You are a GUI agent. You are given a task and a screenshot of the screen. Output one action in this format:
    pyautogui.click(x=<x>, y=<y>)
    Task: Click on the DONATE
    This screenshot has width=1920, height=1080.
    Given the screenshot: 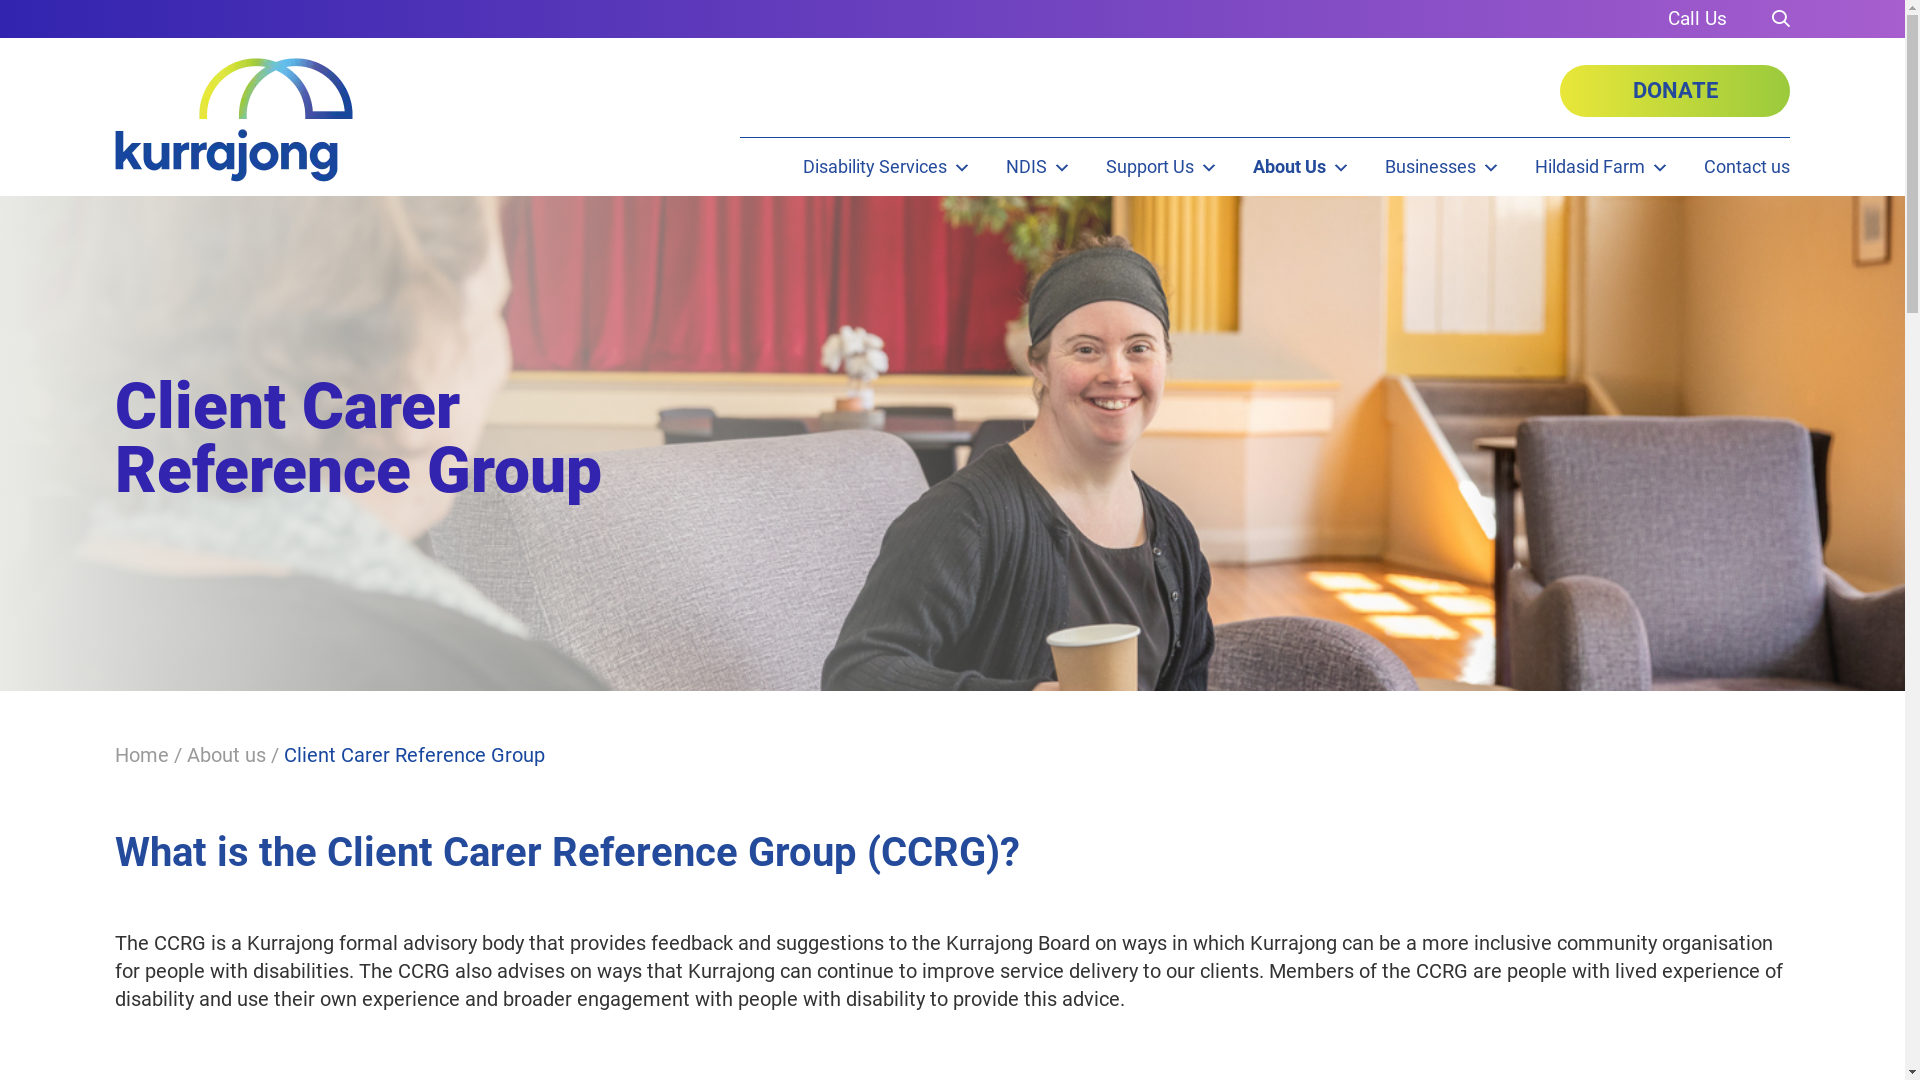 What is the action you would take?
    pyautogui.click(x=1675, y=91)
    